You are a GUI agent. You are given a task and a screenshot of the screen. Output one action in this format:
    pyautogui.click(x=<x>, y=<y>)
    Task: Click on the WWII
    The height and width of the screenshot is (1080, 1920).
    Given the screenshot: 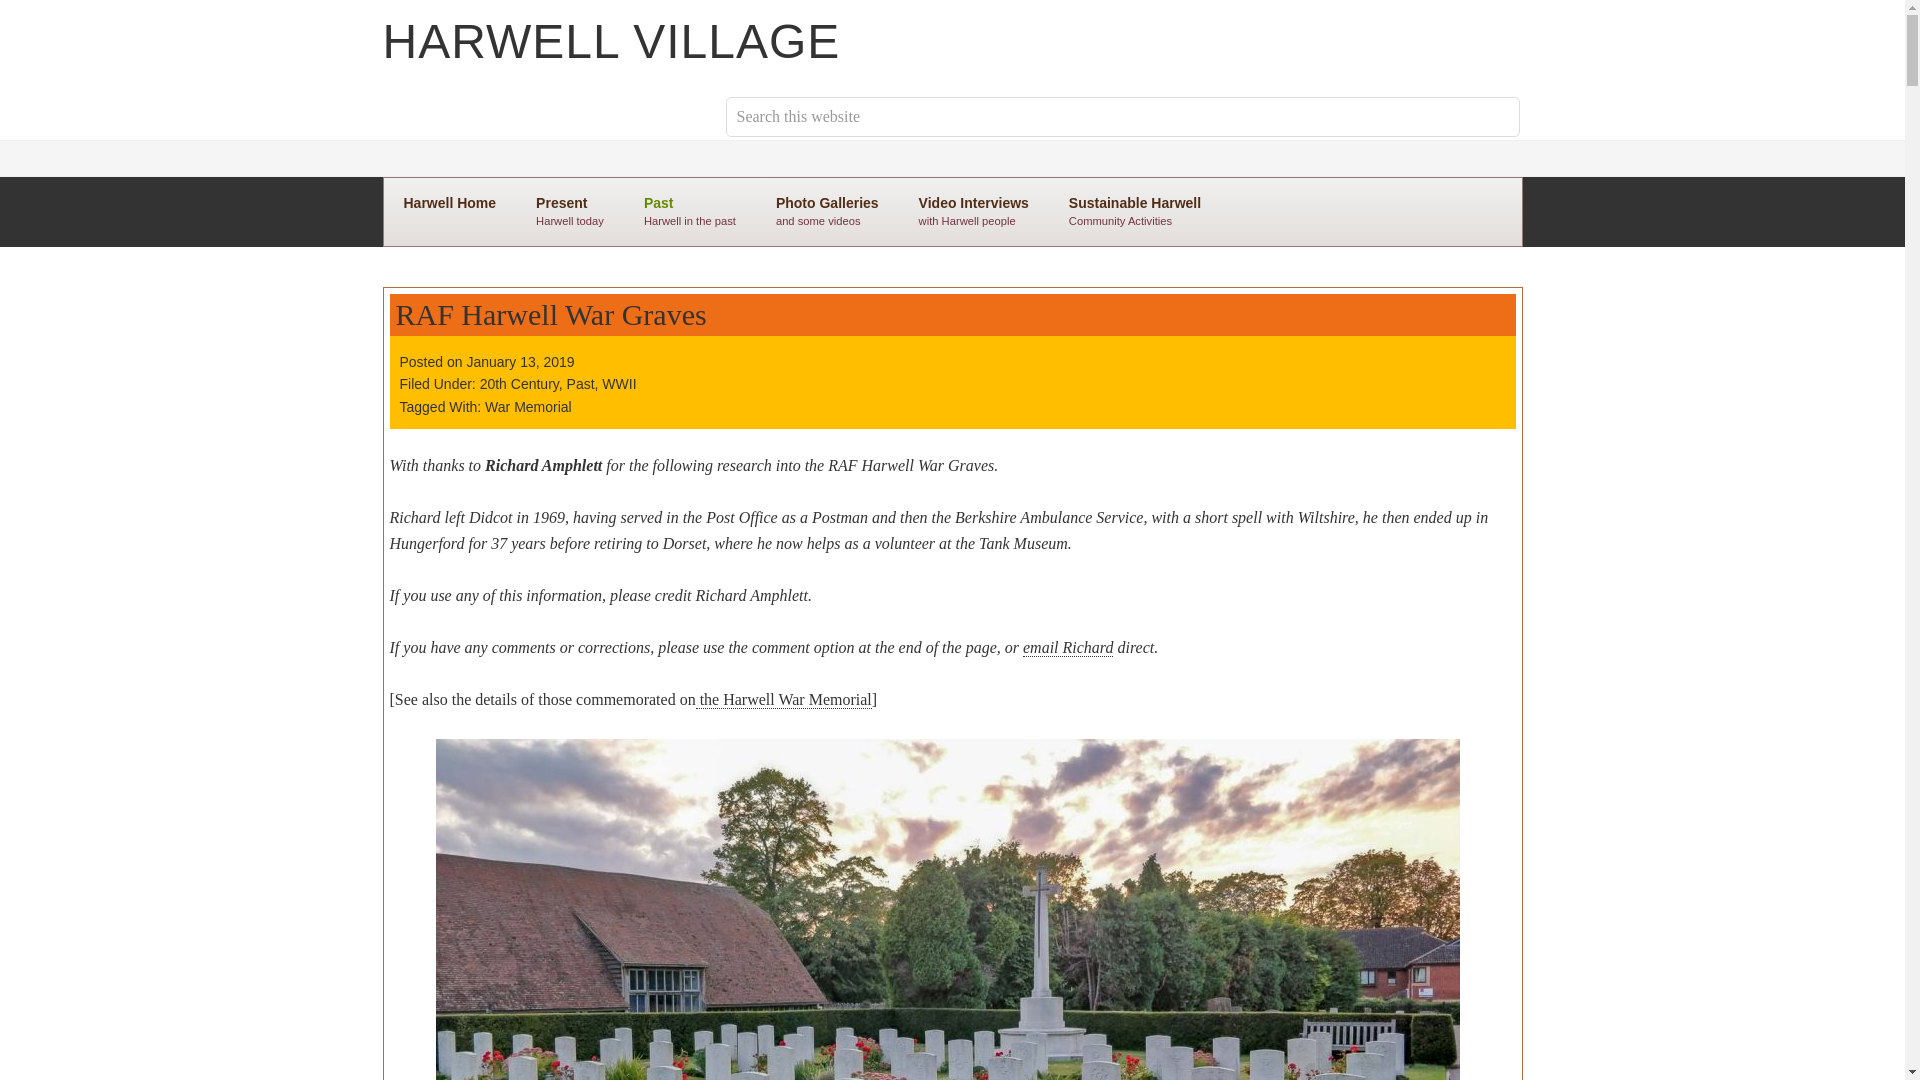 What is the action you would take?
    pyautogui.click(x=618, y=384)
    